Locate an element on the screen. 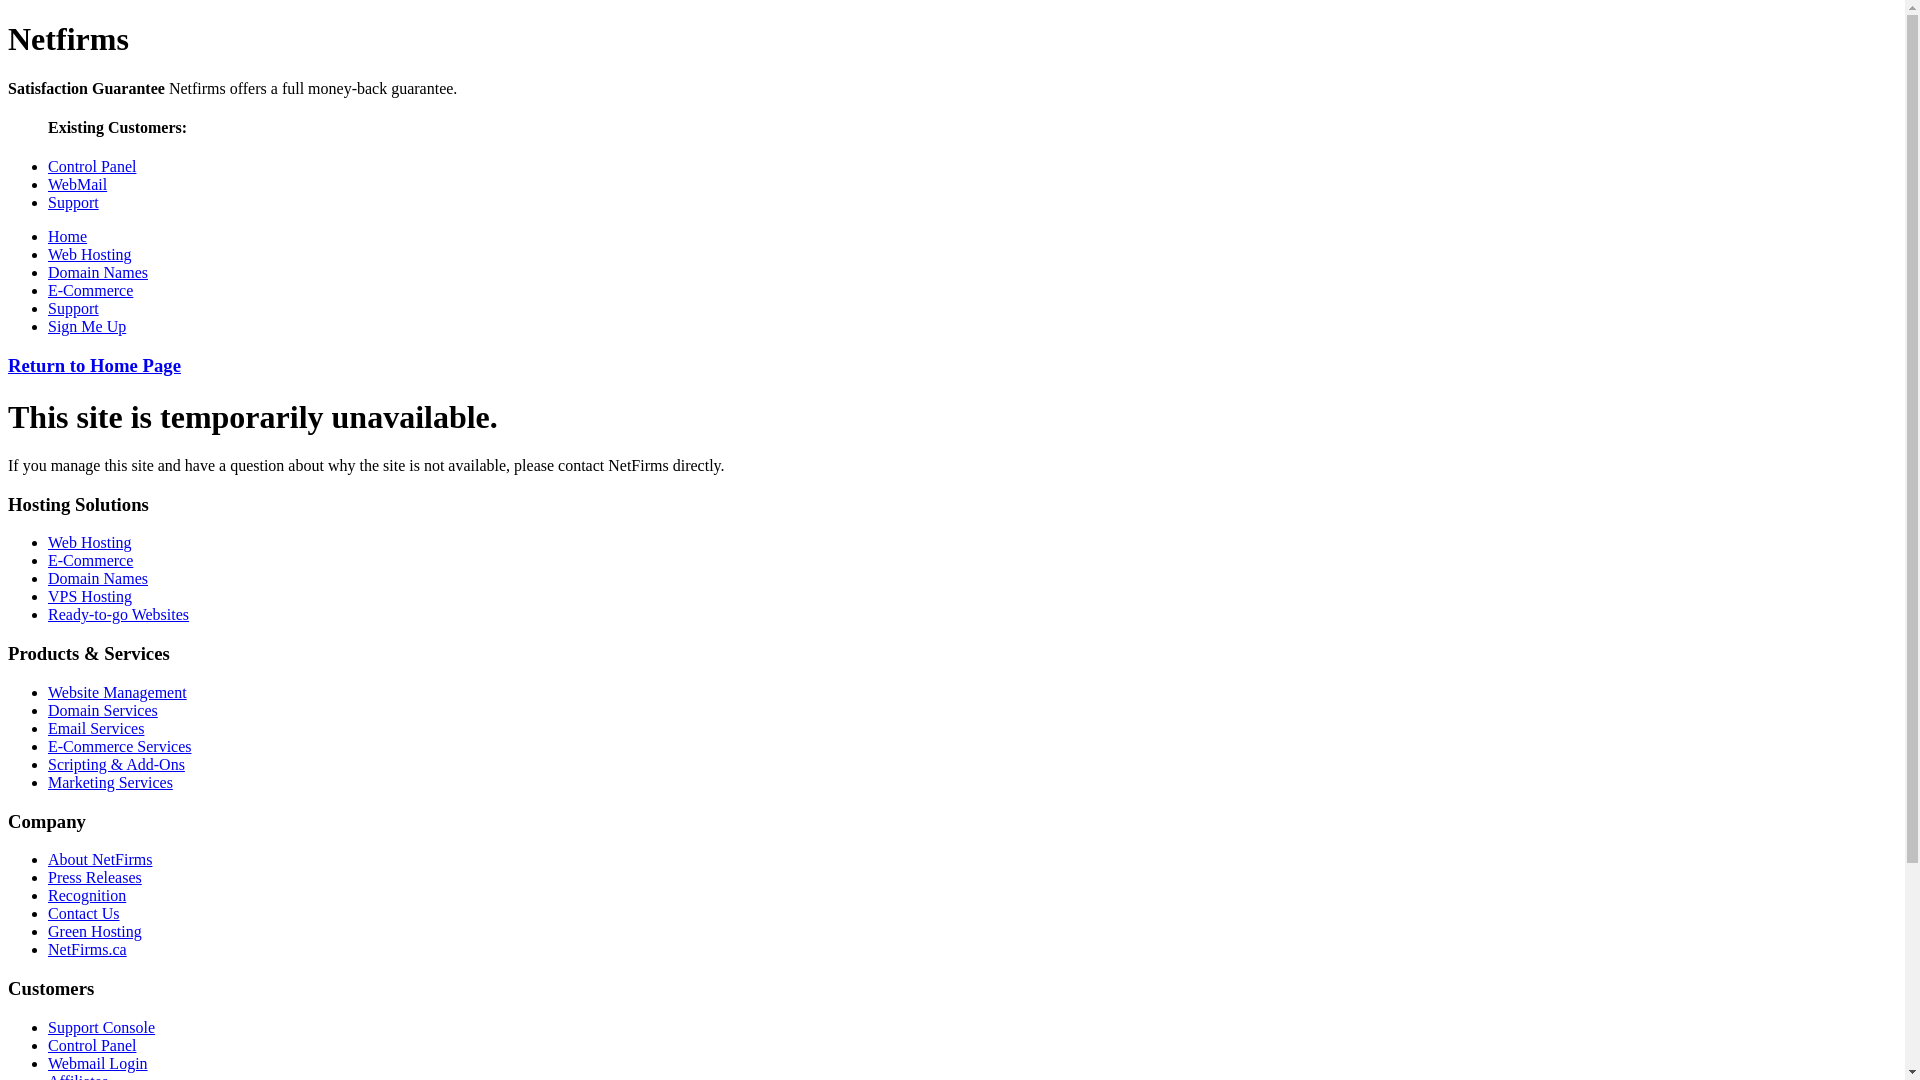 The image size is (1920, 1080). Contact Us is located at coordinates (84, 913).